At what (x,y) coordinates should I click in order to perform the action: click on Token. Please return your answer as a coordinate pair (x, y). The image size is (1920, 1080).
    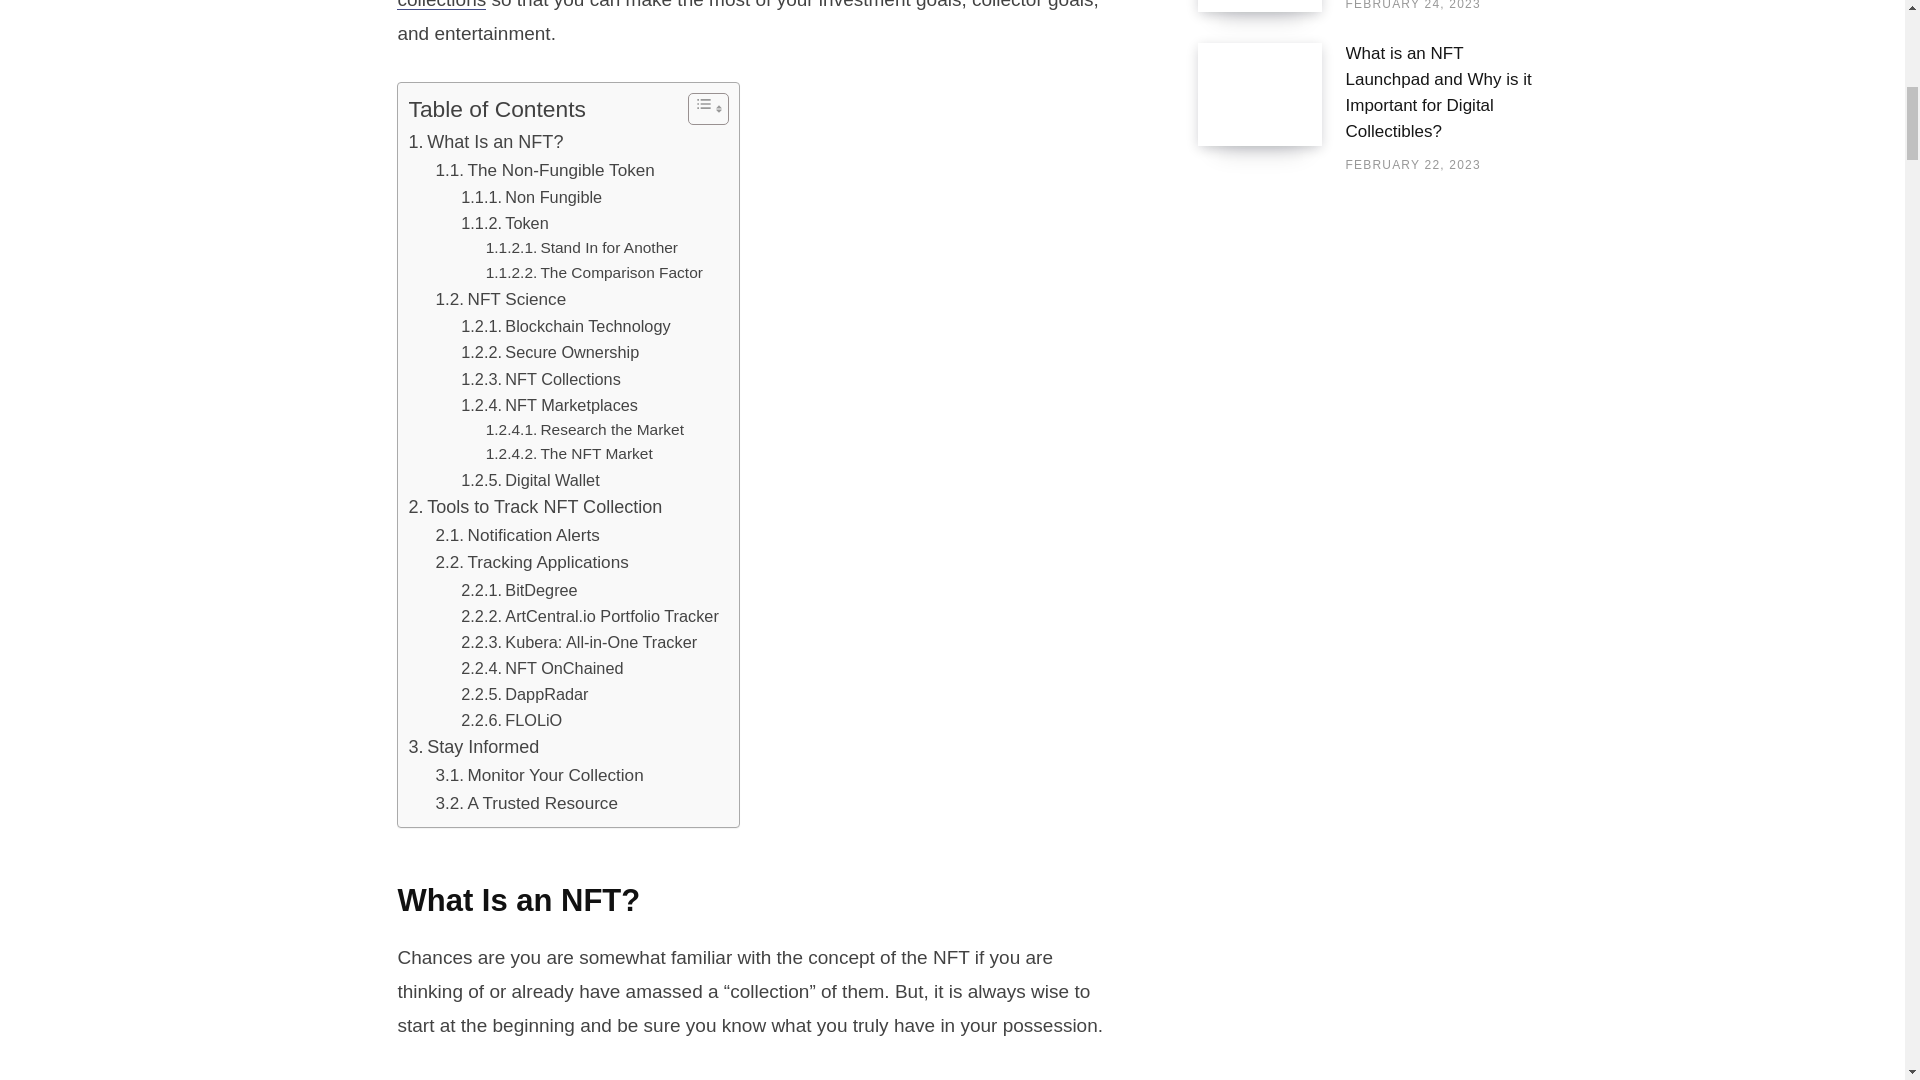
    Looking at the image, I should click on (504, 222).